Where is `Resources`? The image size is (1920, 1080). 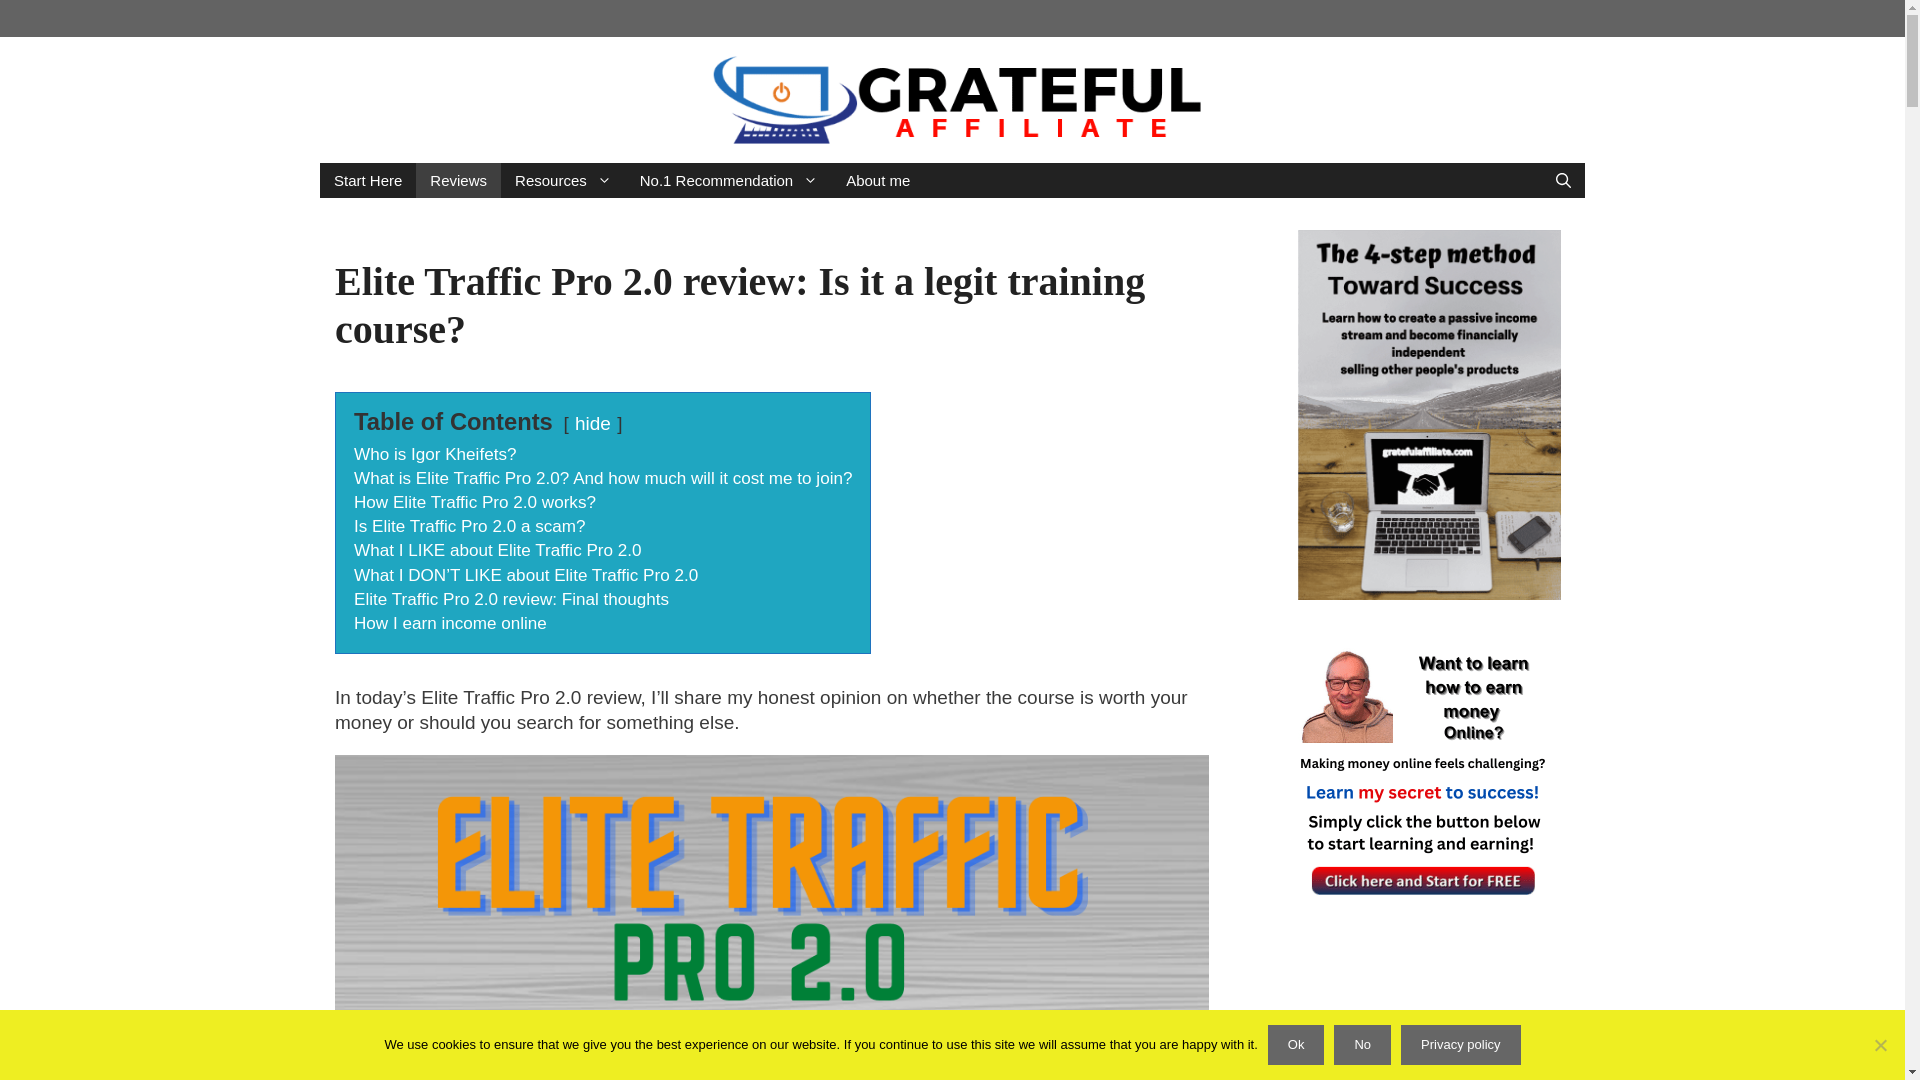
Resources is located at coordinates (563, 180).